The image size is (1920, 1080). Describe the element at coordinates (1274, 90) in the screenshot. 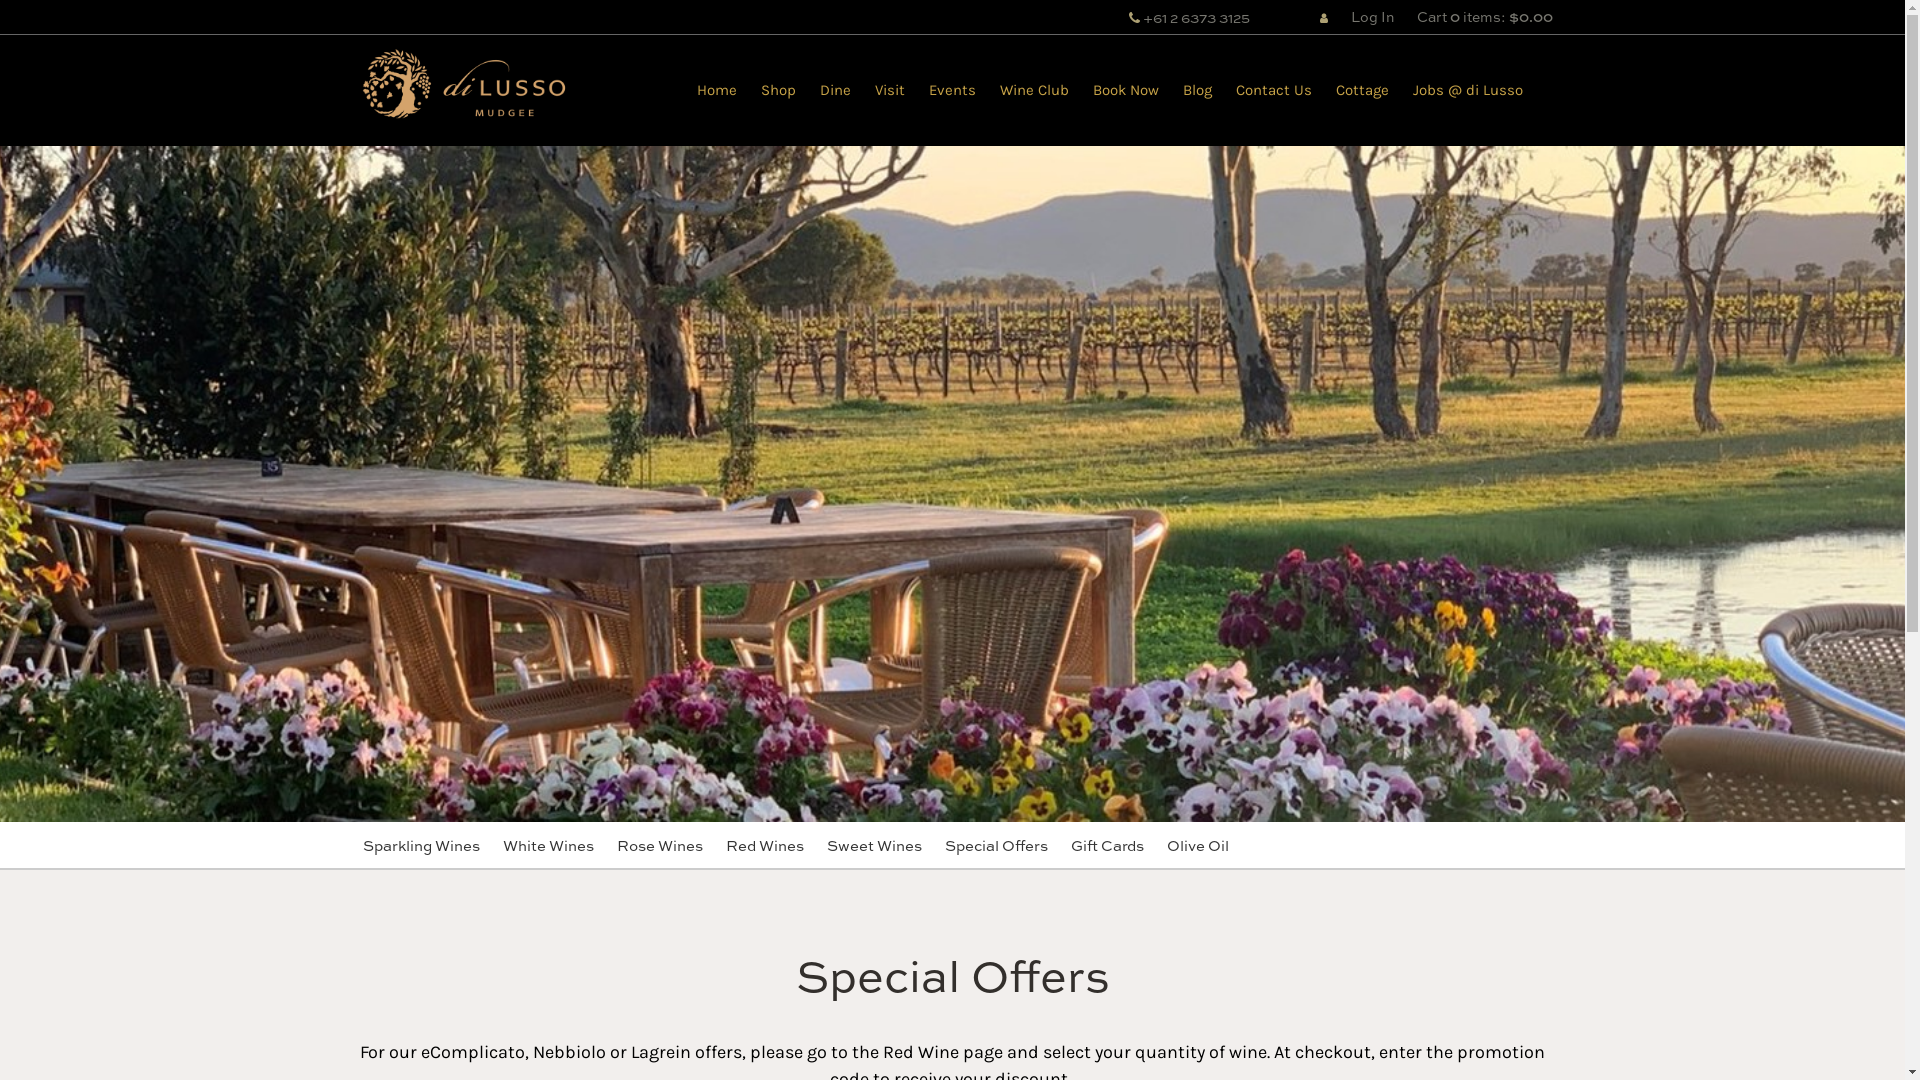

I see `Contact Us` at that location.